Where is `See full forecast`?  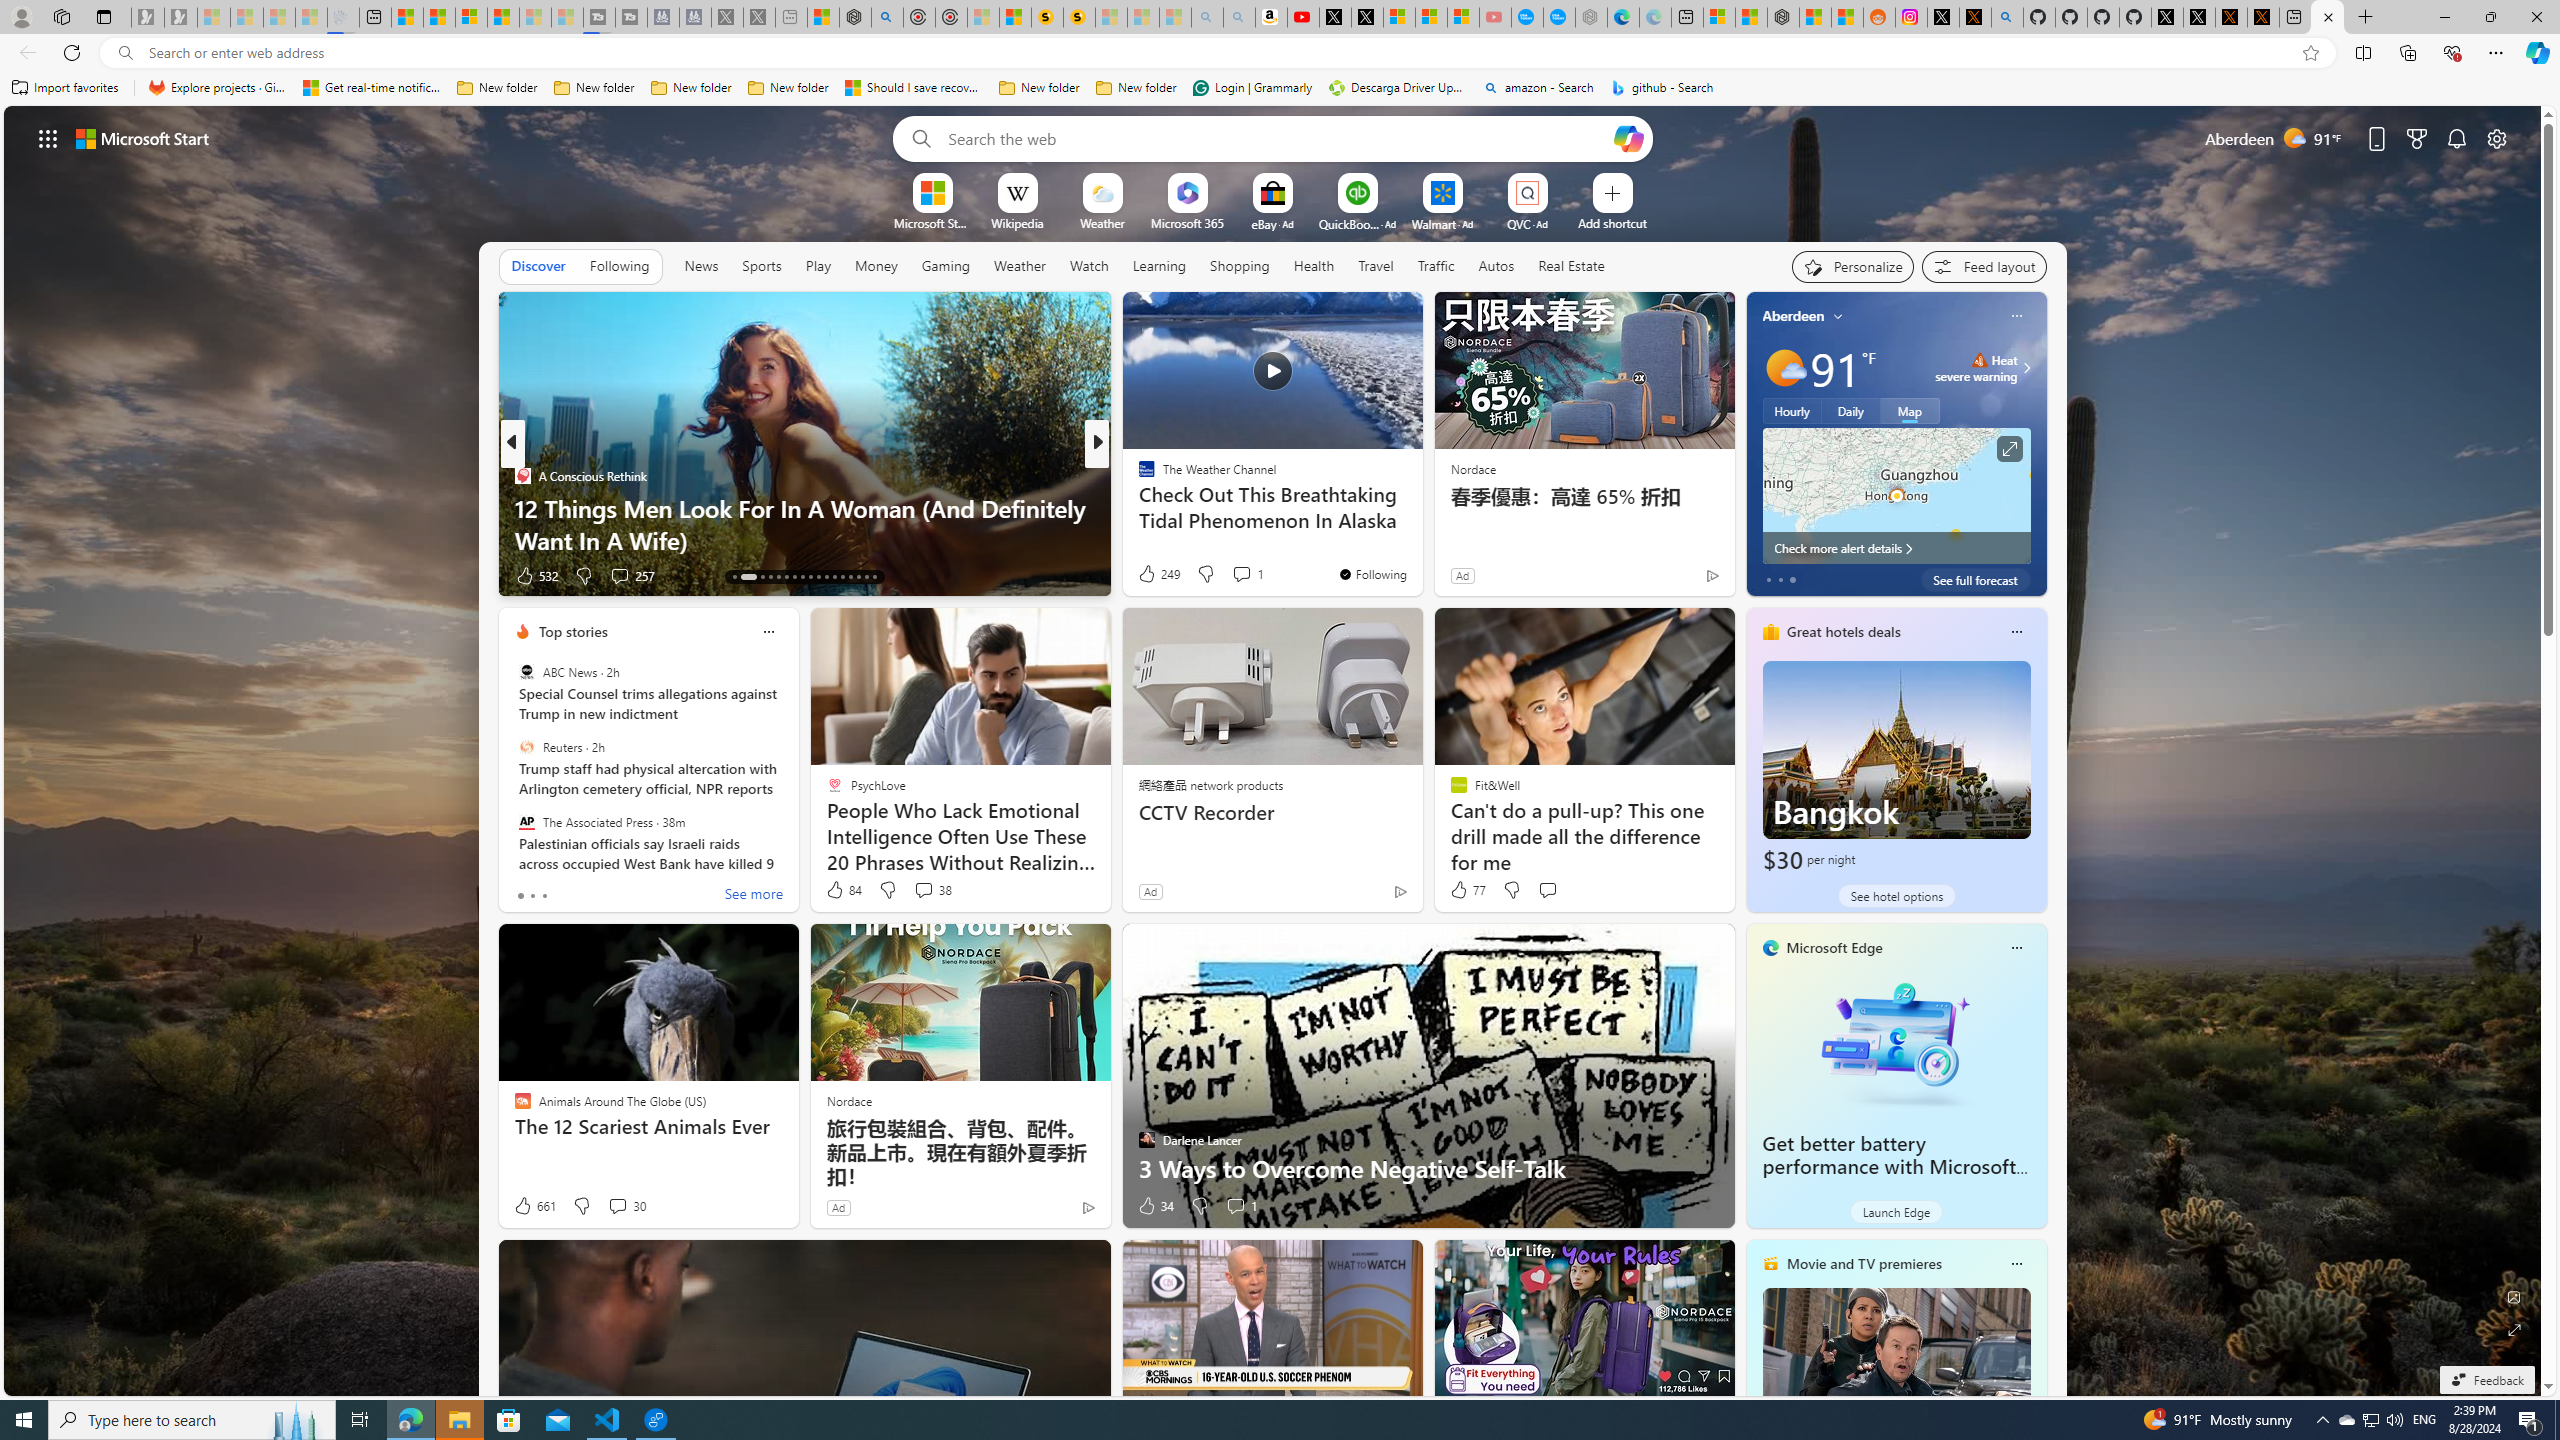 See full forecast is located at coordinates (1975, 579).